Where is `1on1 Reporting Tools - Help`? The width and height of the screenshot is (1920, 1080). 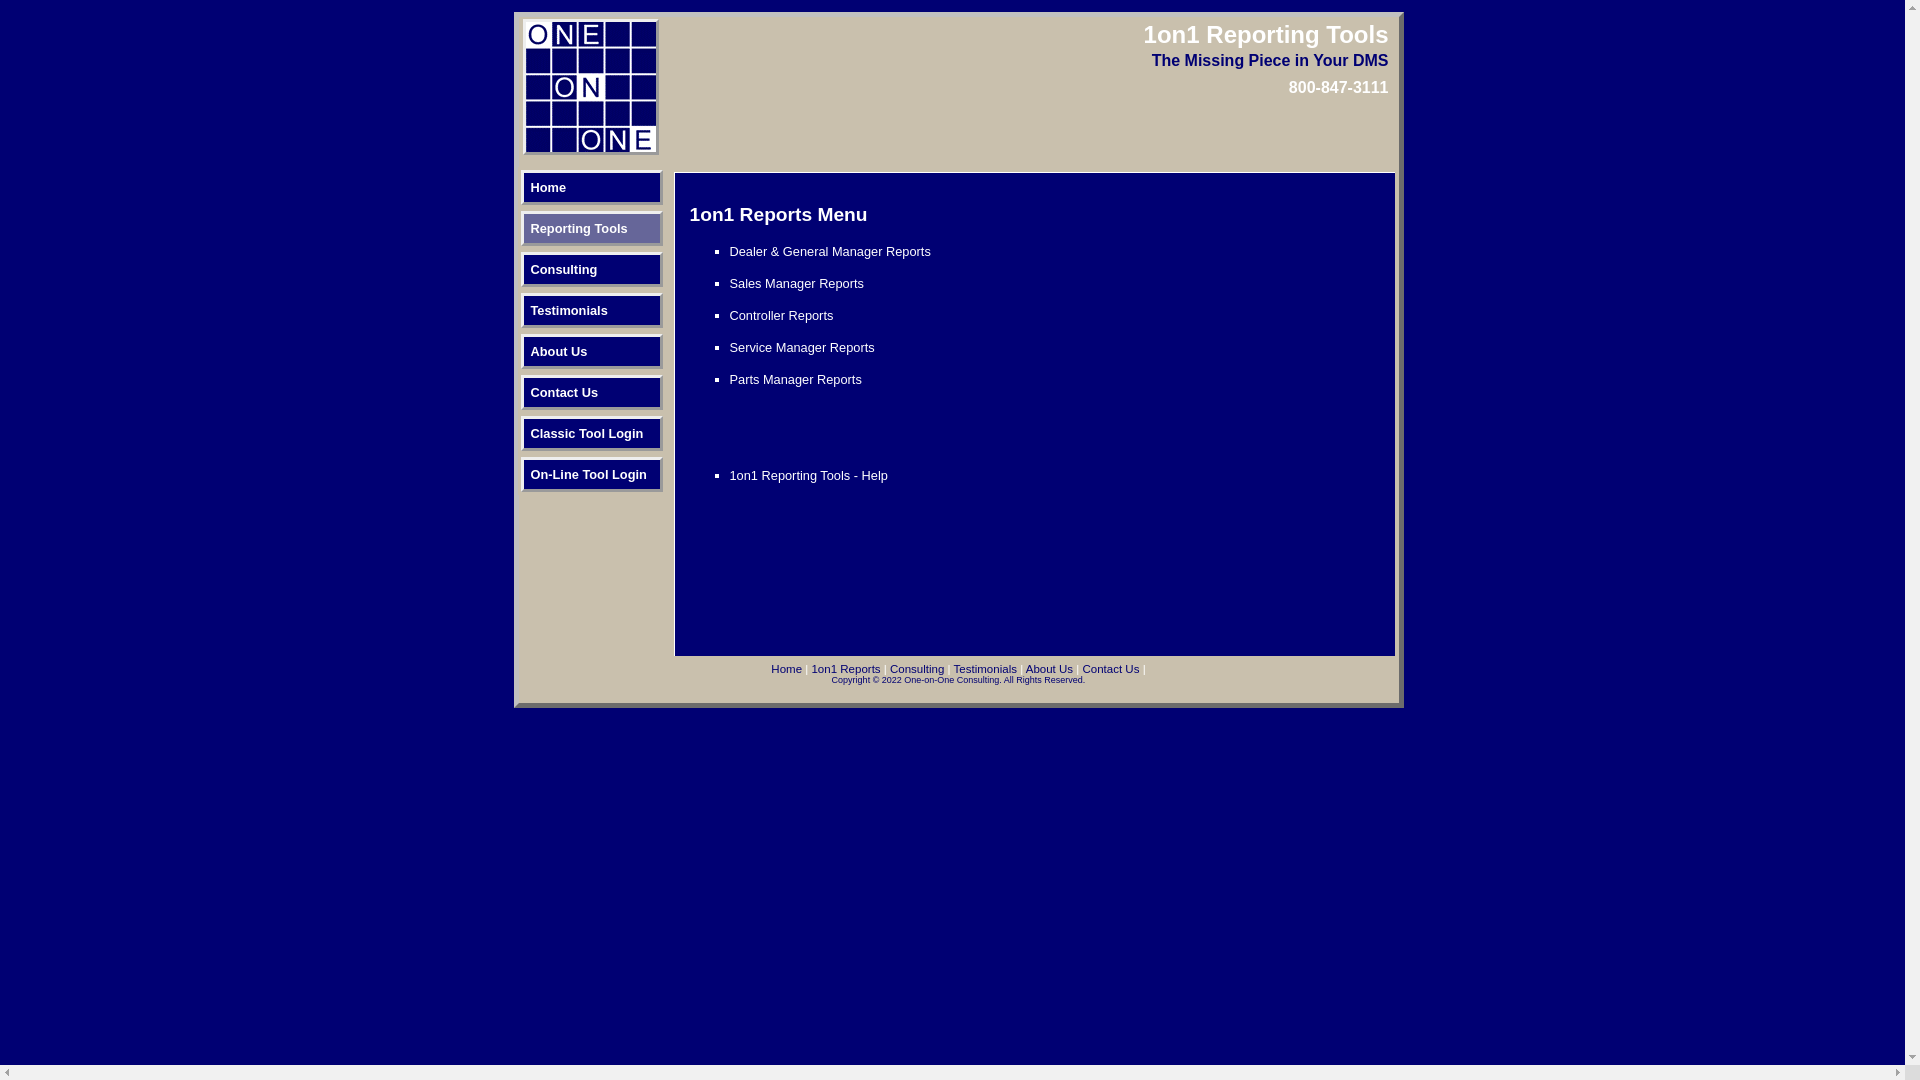 1on1 Reporting Tools - Help is located at coordinates (809, 476).